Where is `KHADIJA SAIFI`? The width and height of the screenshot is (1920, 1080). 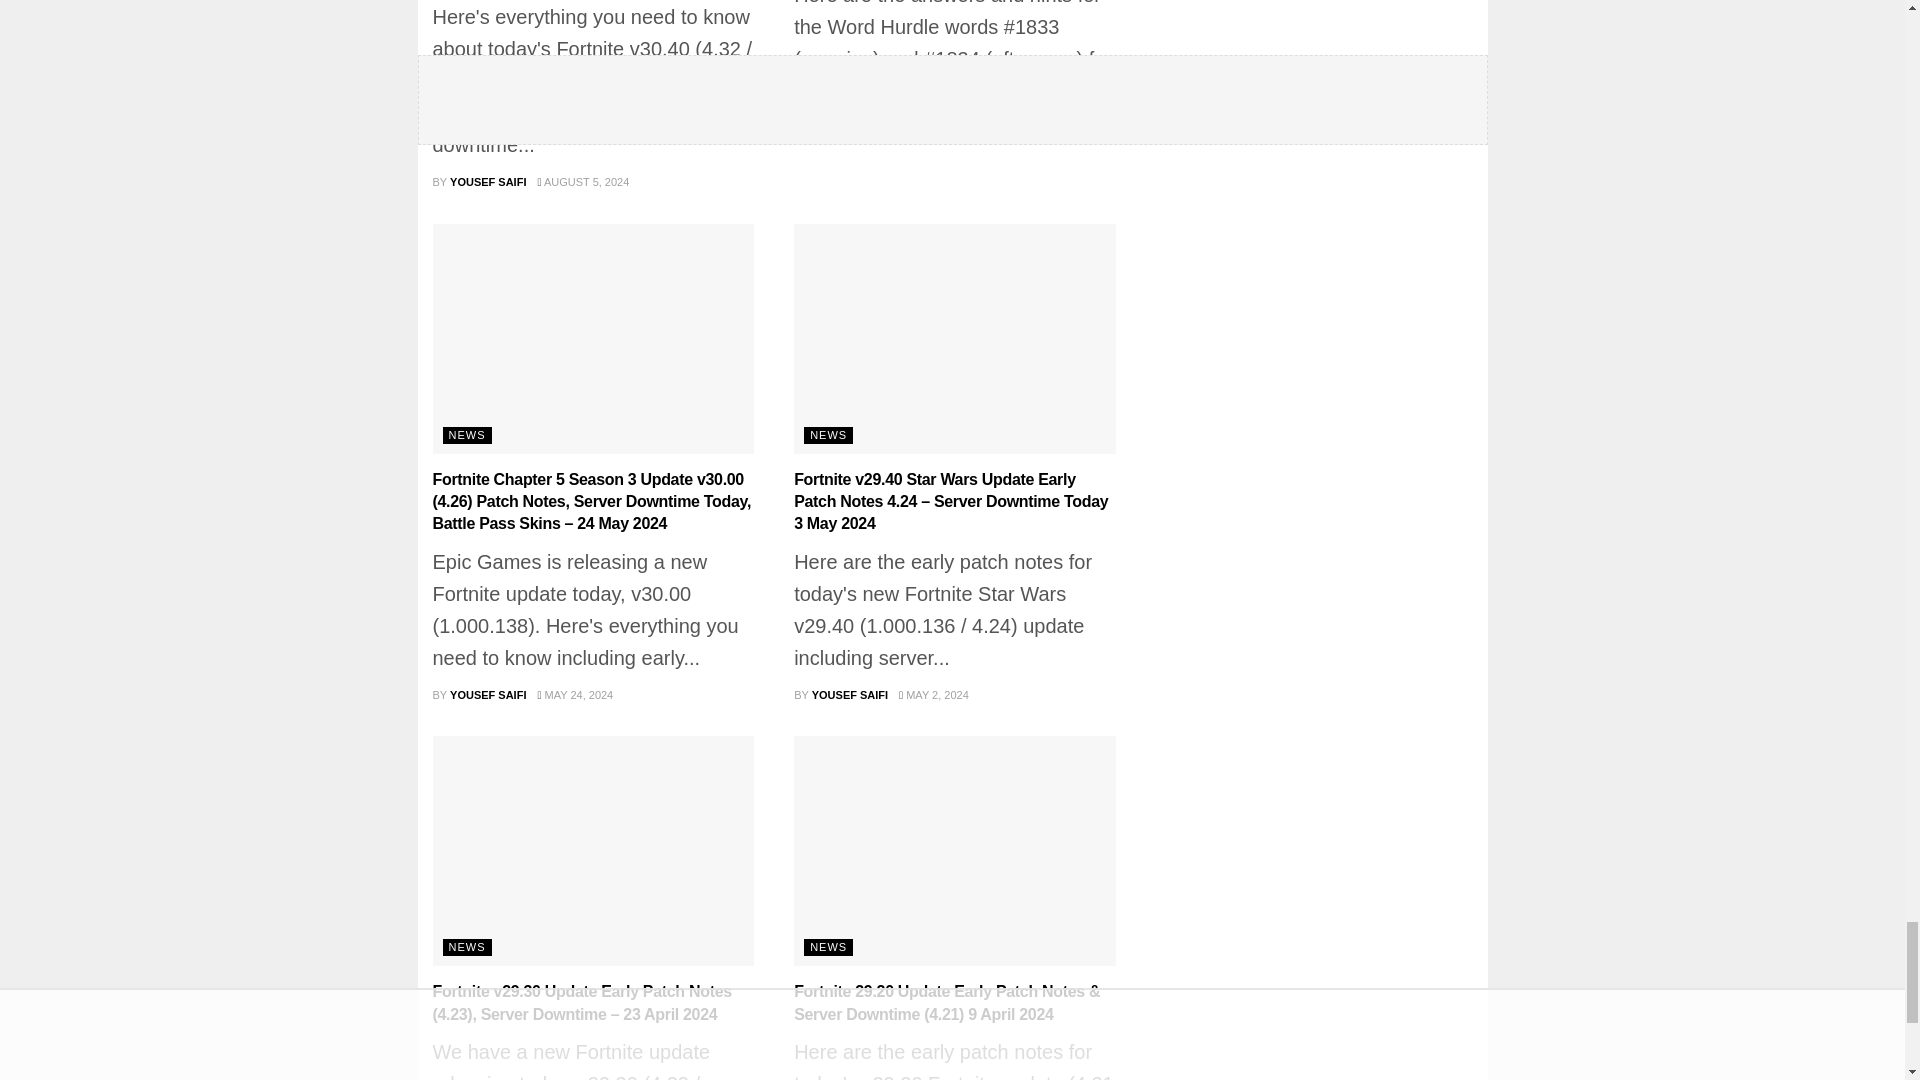 KHADIJA SAIFI is located at coordinates (852, 128).